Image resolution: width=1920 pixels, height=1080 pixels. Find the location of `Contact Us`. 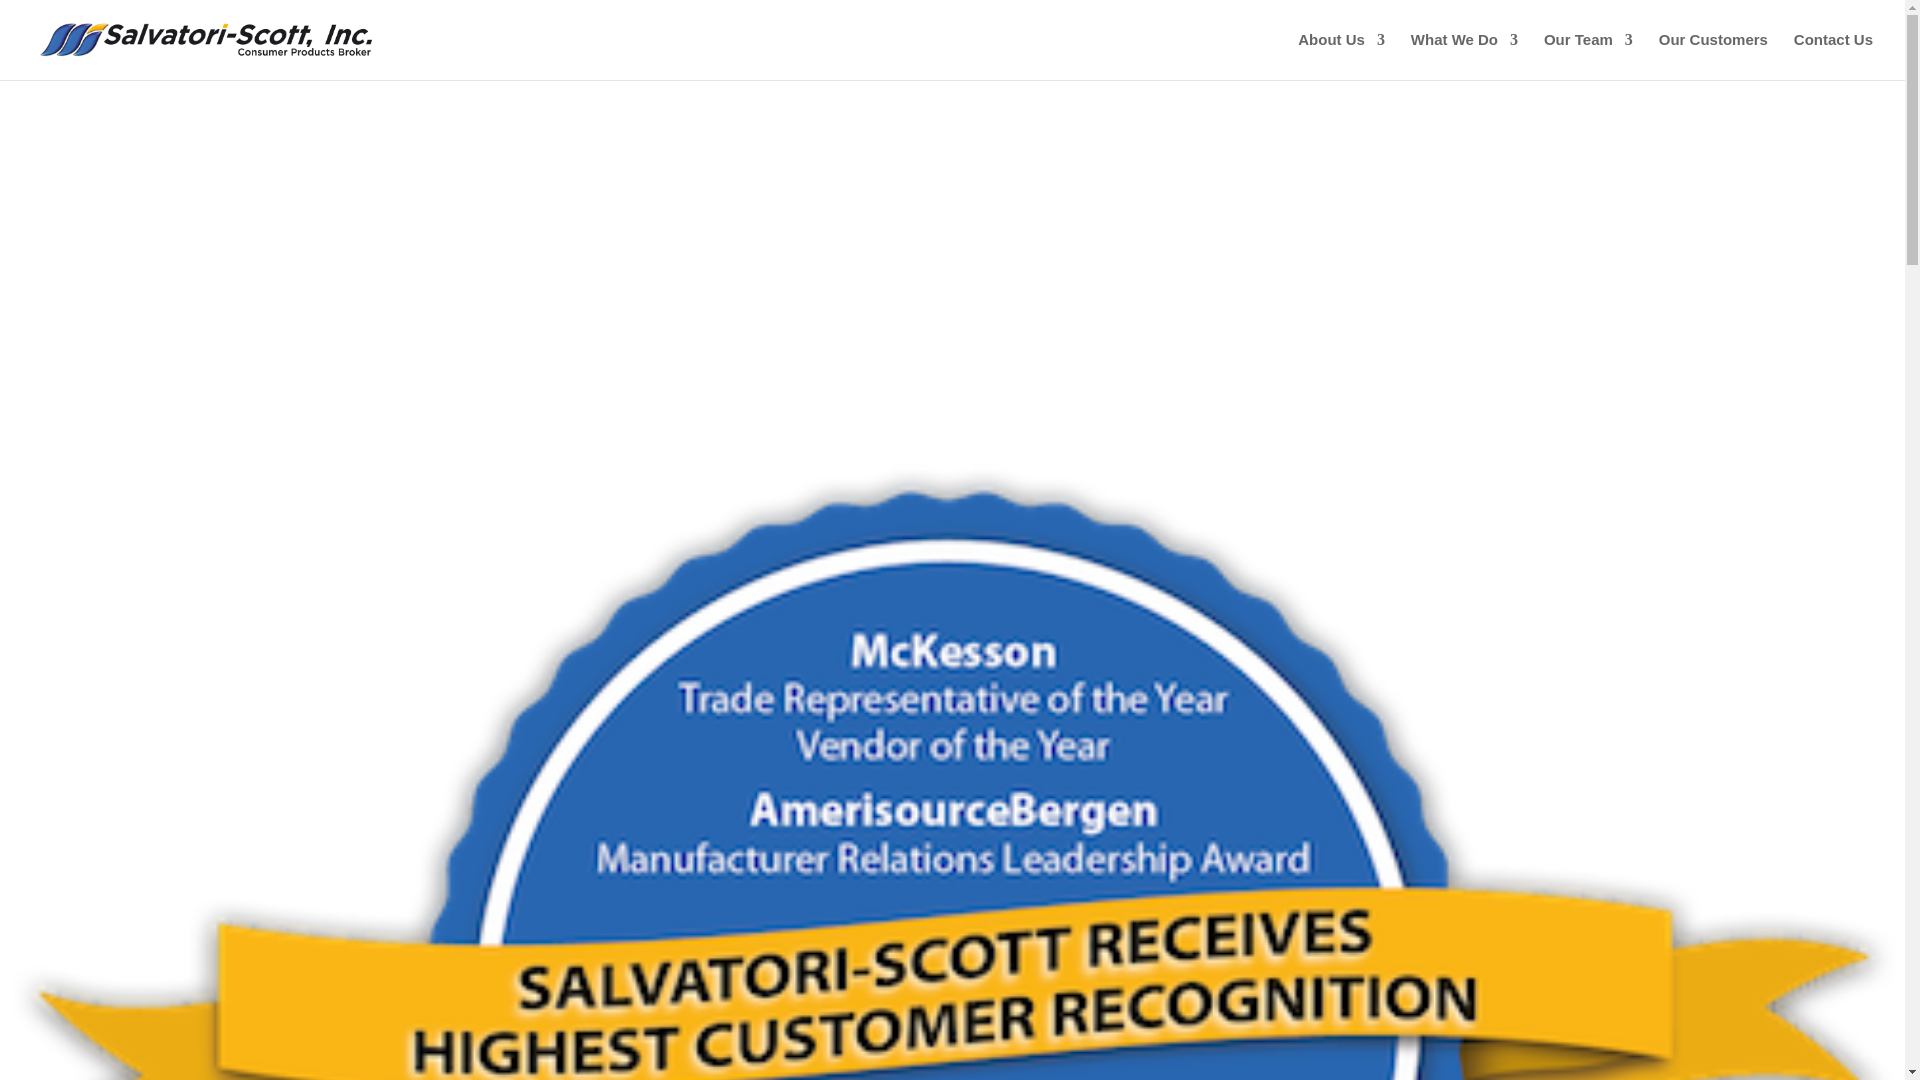

Contact Us is located at coordinates (1833, 56).